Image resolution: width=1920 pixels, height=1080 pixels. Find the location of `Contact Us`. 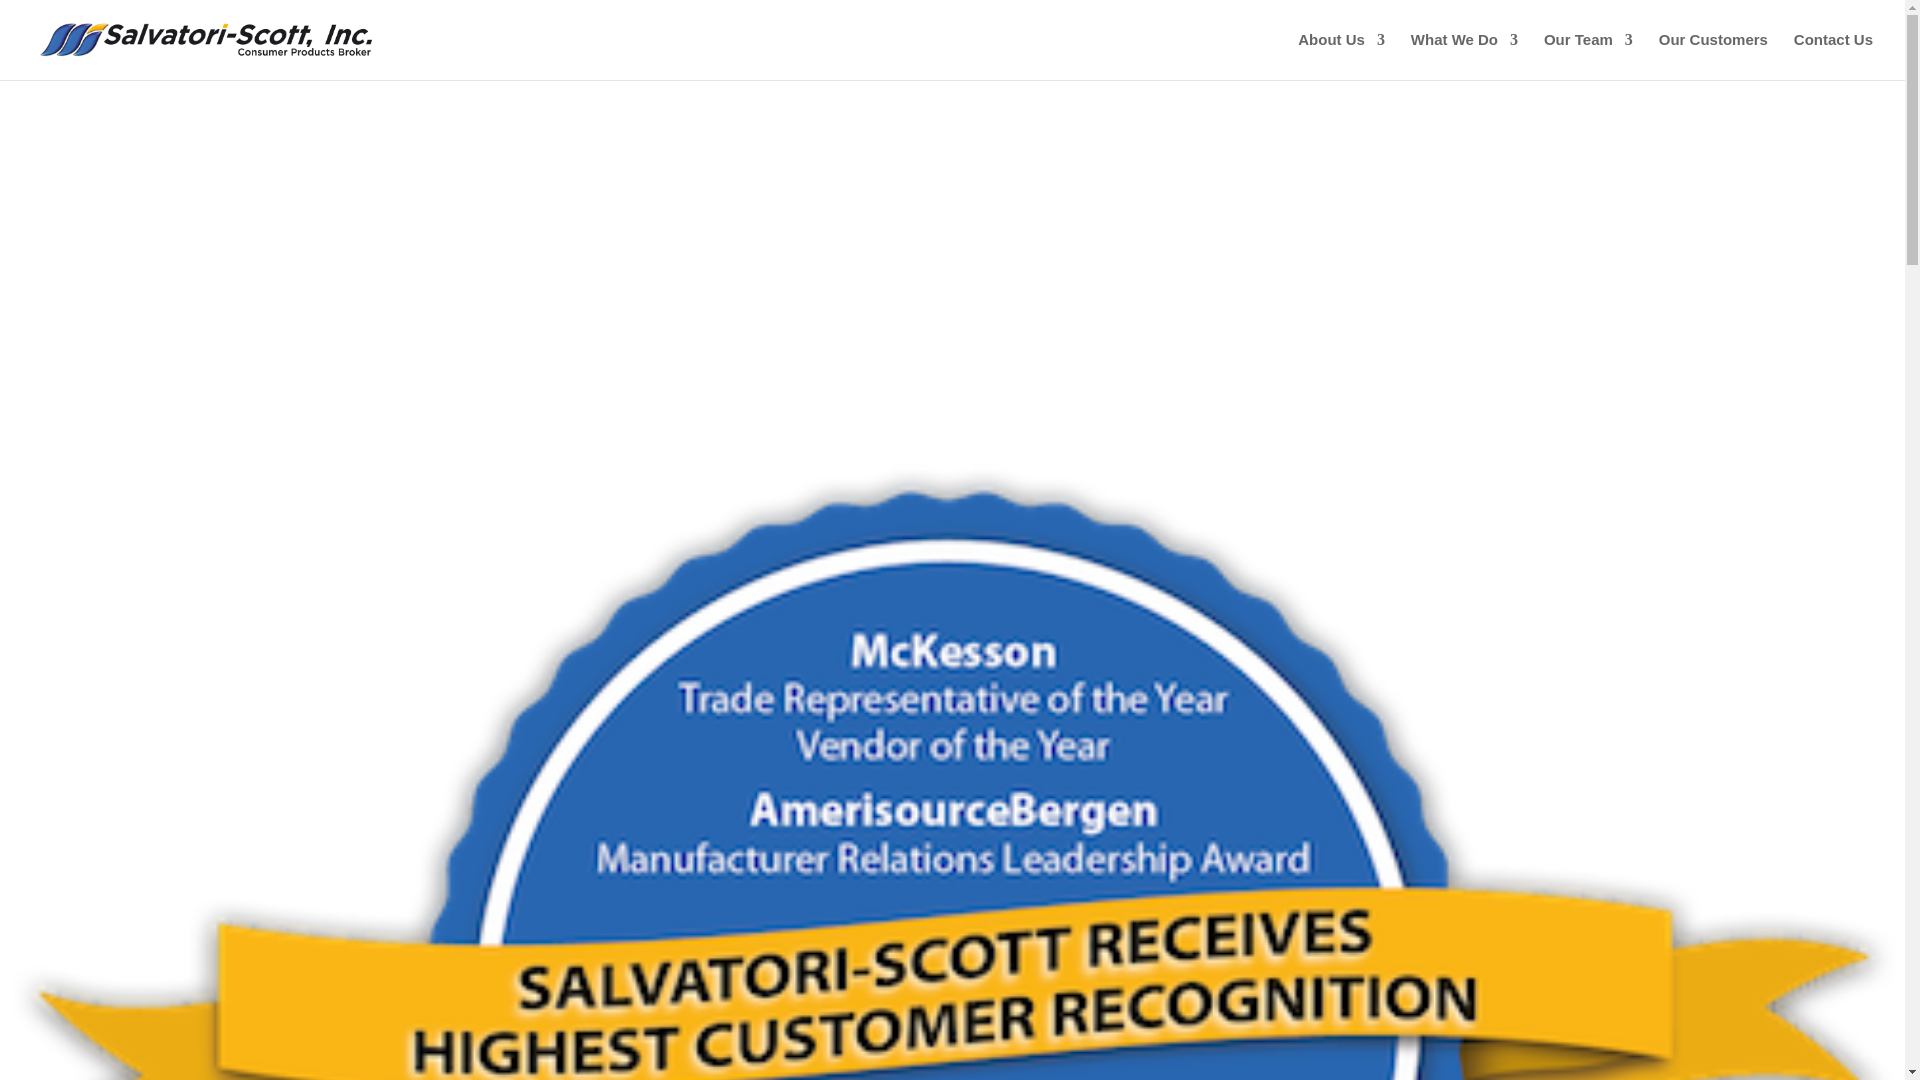

Contact Us is located at coordinates (1833, 56).